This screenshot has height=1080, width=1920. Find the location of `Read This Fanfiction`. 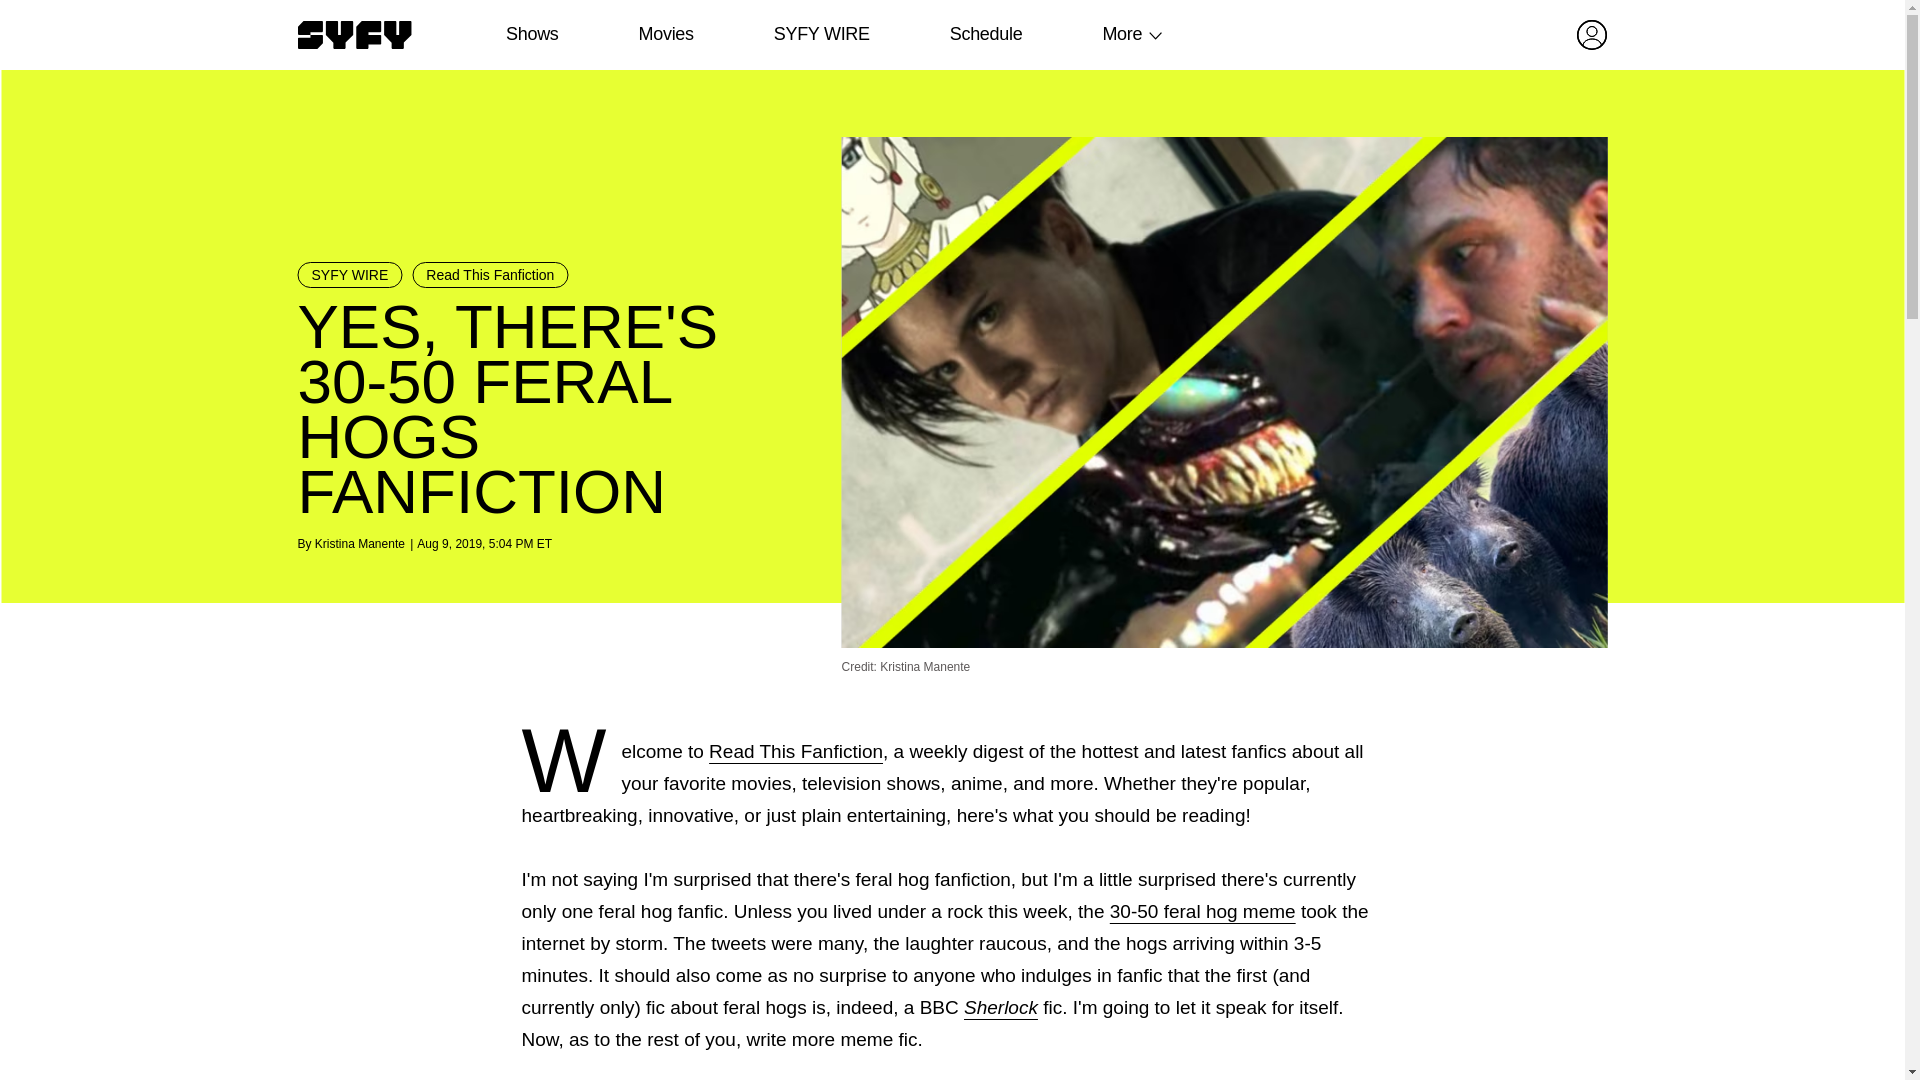

Read This Fanfiction is located at coordinates (490, 275).